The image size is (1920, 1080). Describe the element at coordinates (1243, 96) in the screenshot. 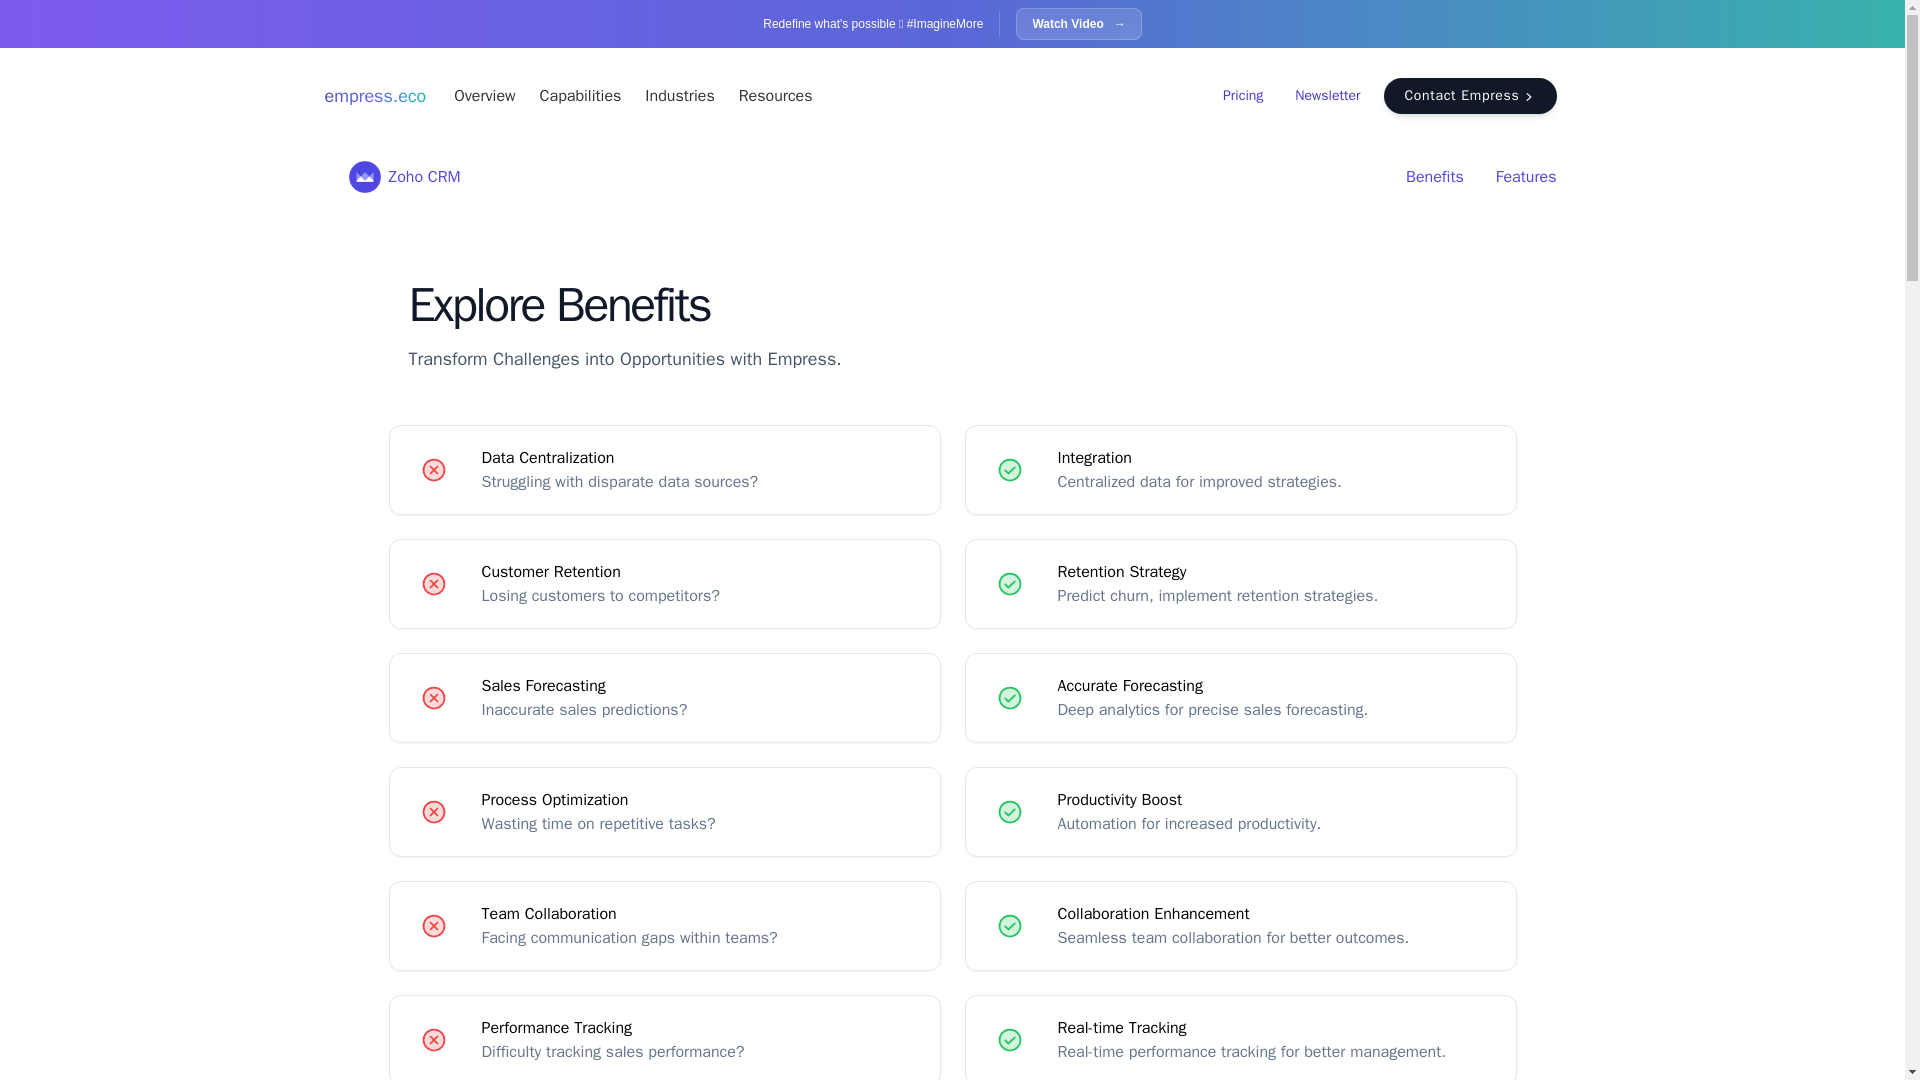

I see `Pricing` at that location.